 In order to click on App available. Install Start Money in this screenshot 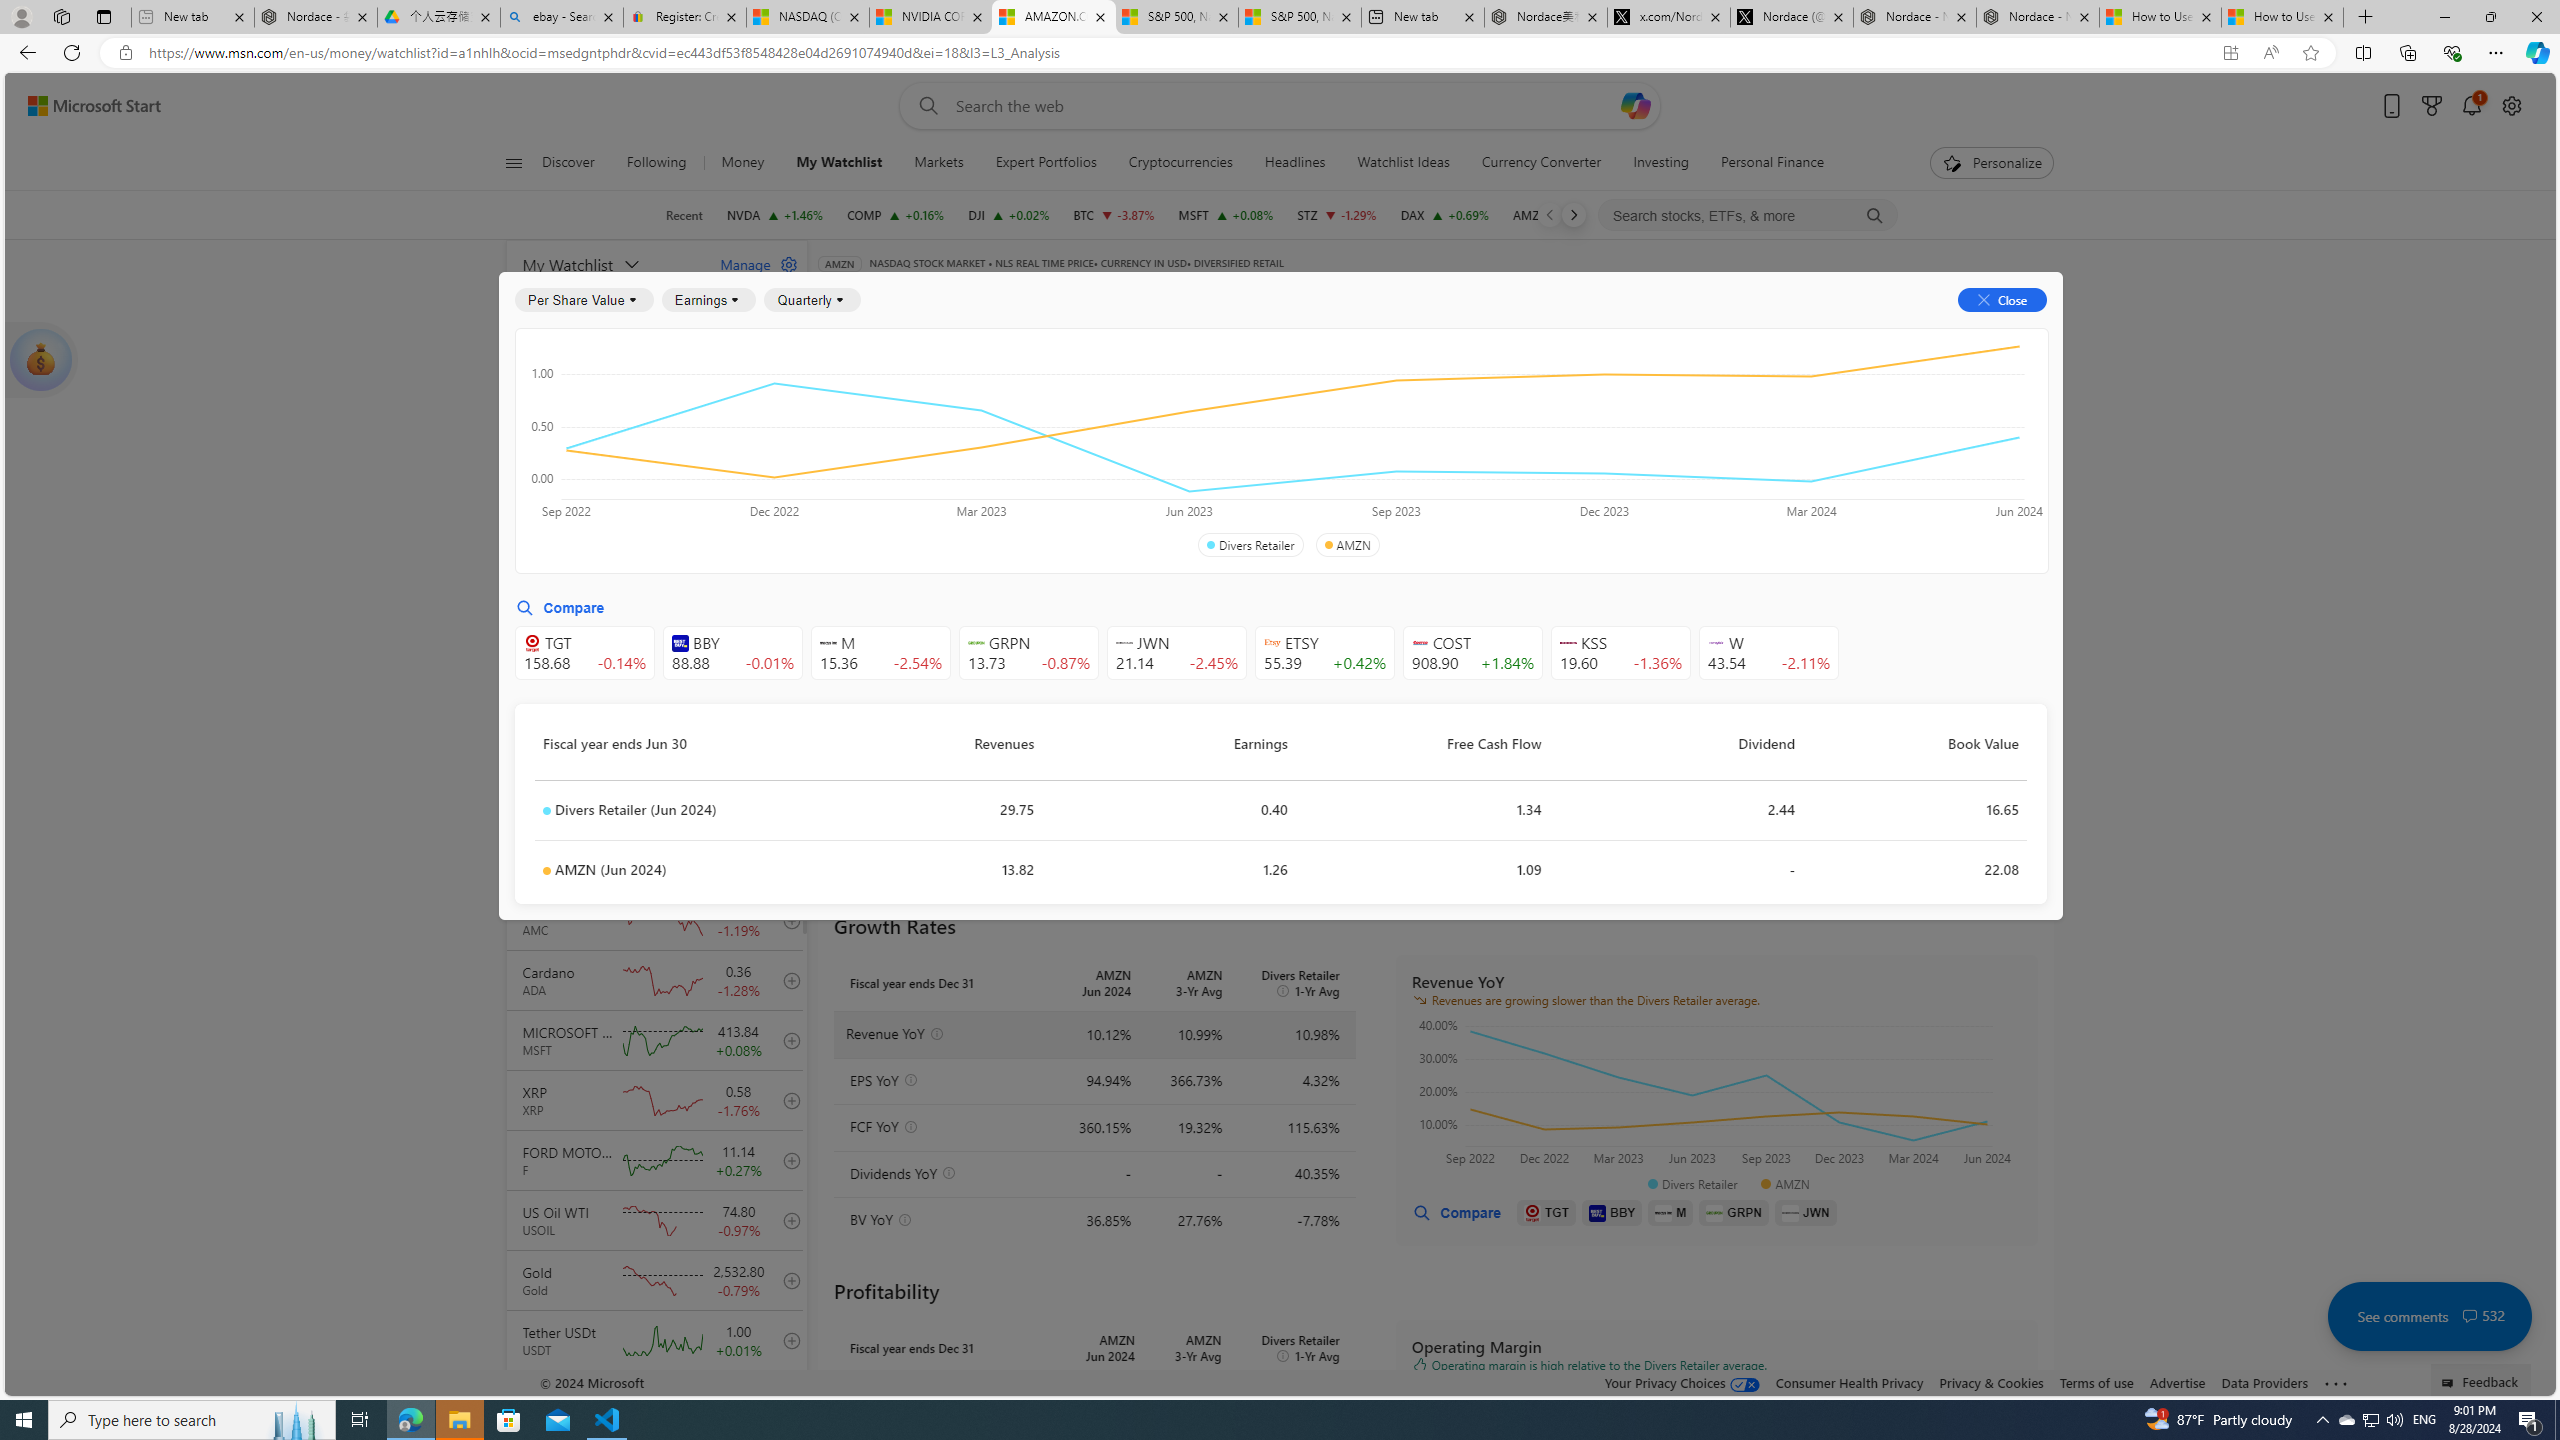, I will do `click(2230, 53)`.